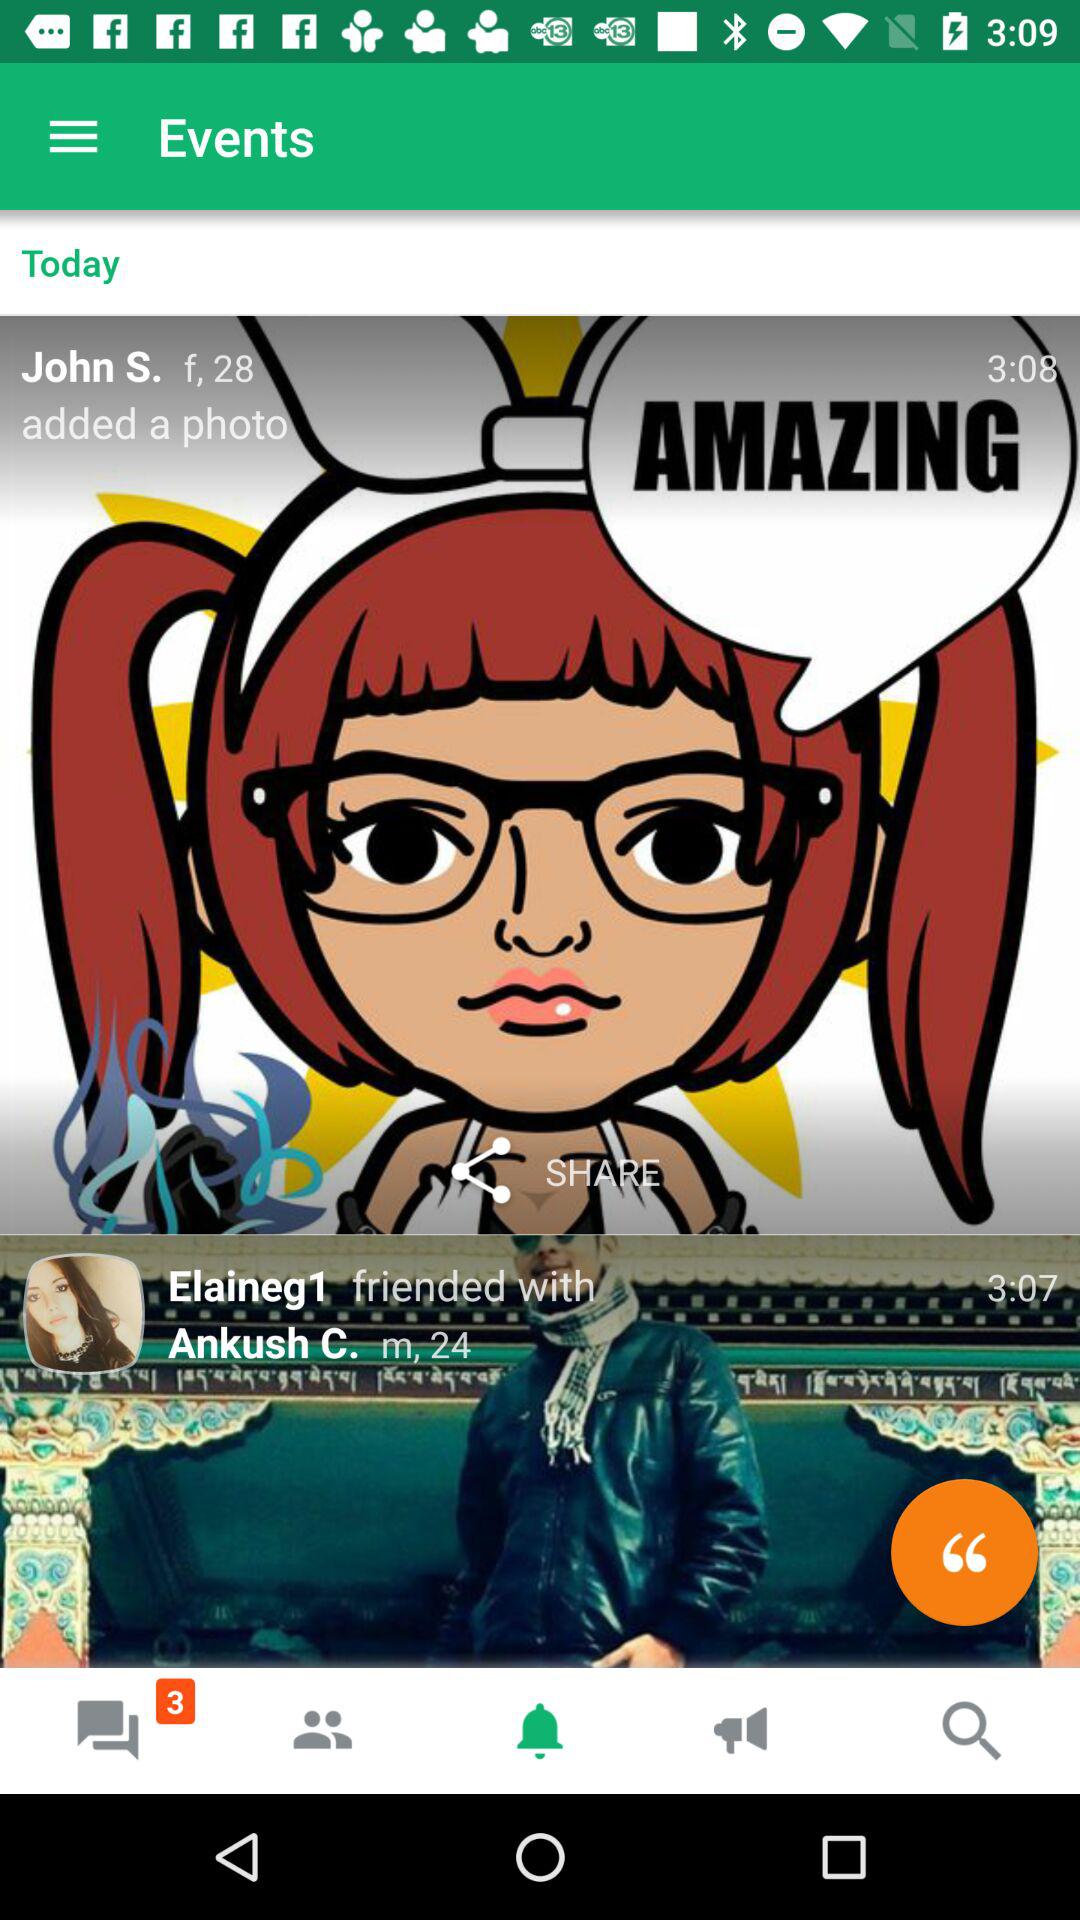 Image resolution: width=1080 pixels, height=1920 pixels. I want to click on add comment, so click(964, 1552).